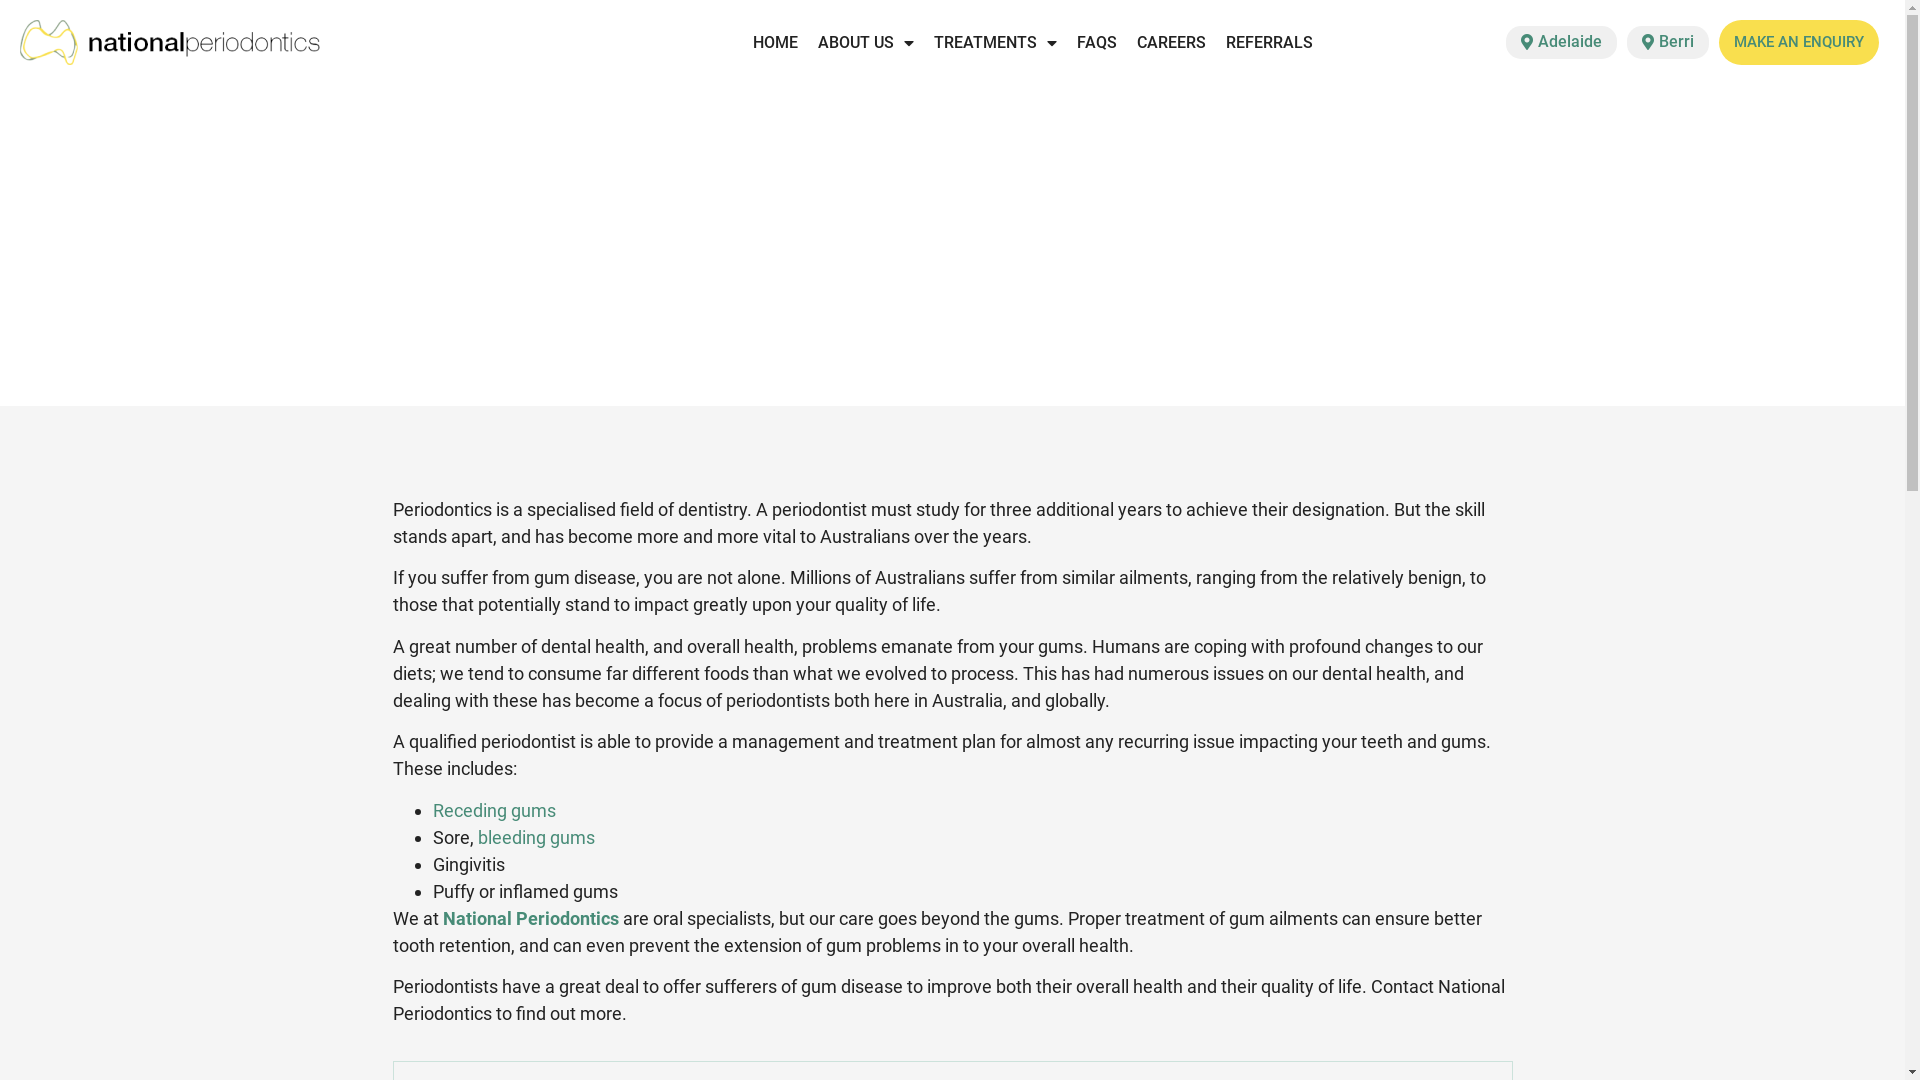  Describe the element at coordinates (1172, 43) in the screenshot. I see `CAREERS` at that location.